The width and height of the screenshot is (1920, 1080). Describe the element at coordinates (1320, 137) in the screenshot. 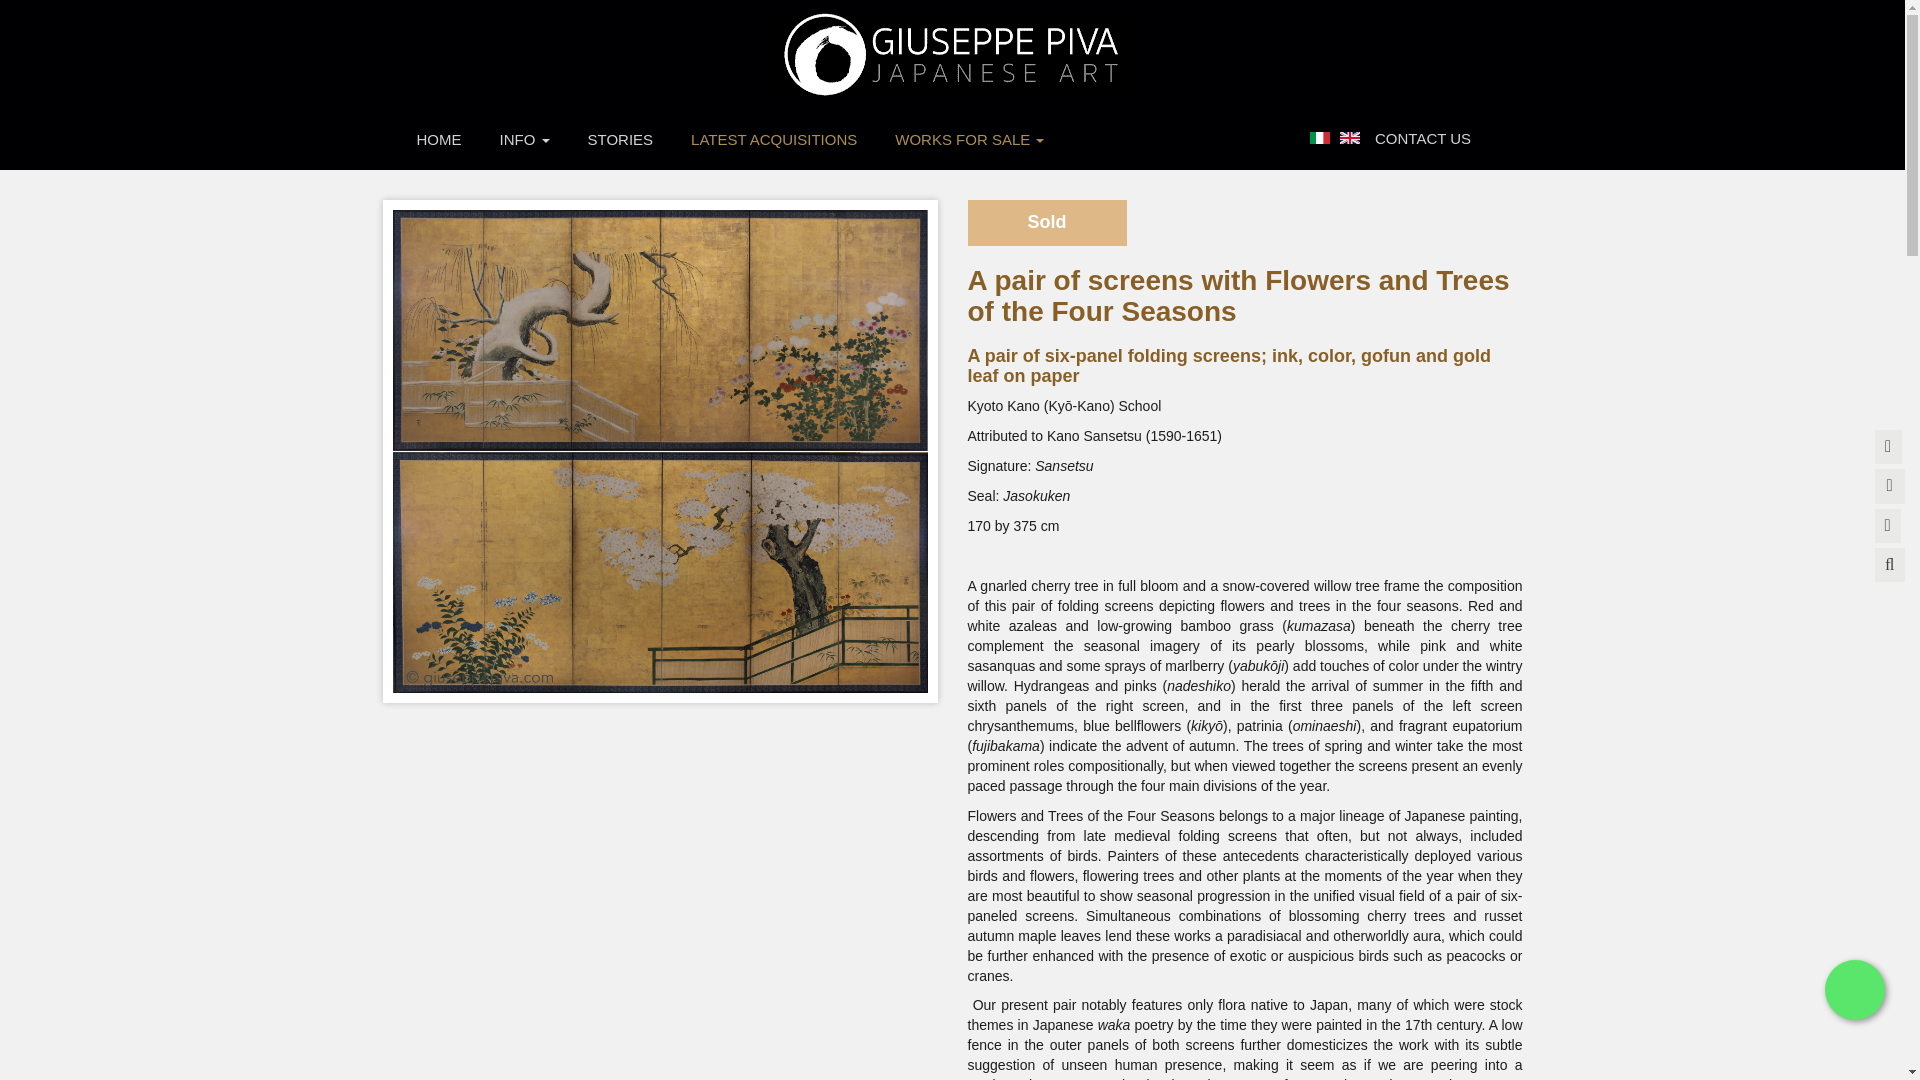

I see `Italiano` at that location.